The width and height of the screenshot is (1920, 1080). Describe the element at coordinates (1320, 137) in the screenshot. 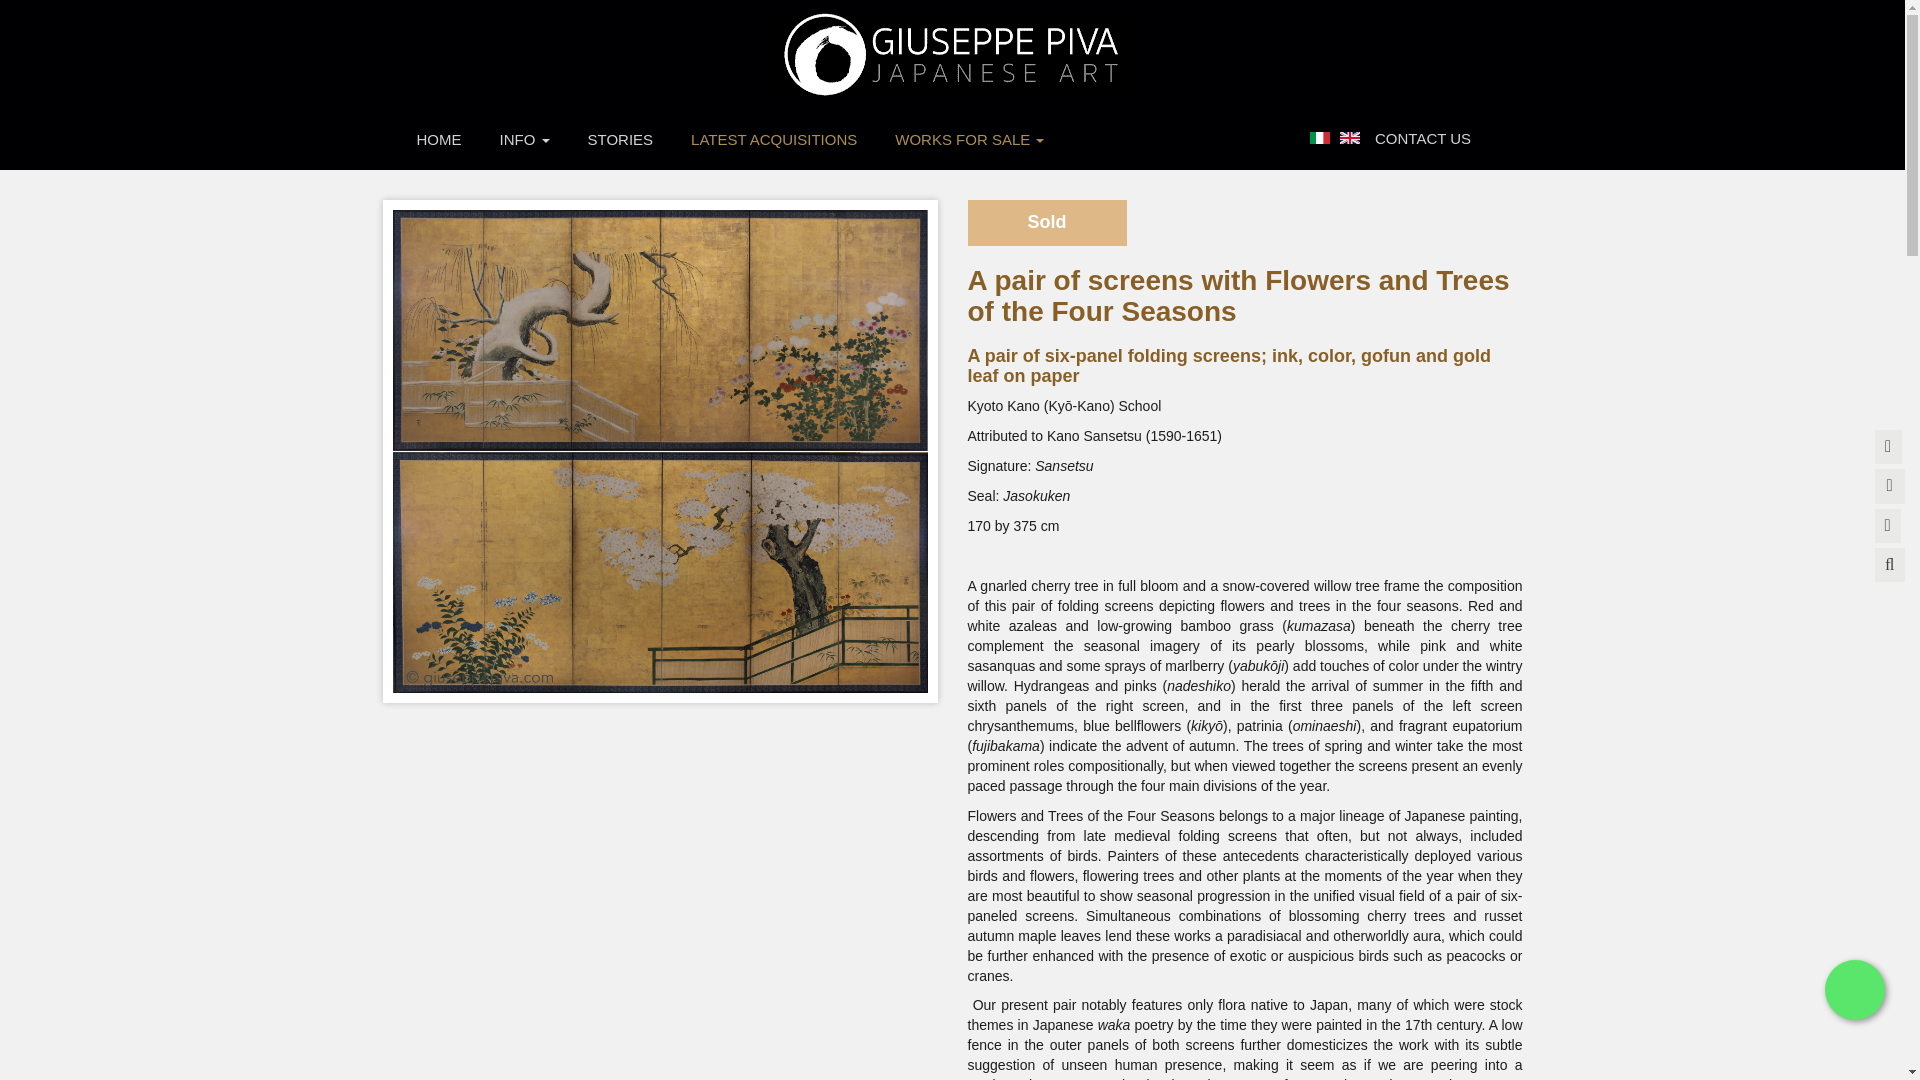

I see `Italiano` at that location.